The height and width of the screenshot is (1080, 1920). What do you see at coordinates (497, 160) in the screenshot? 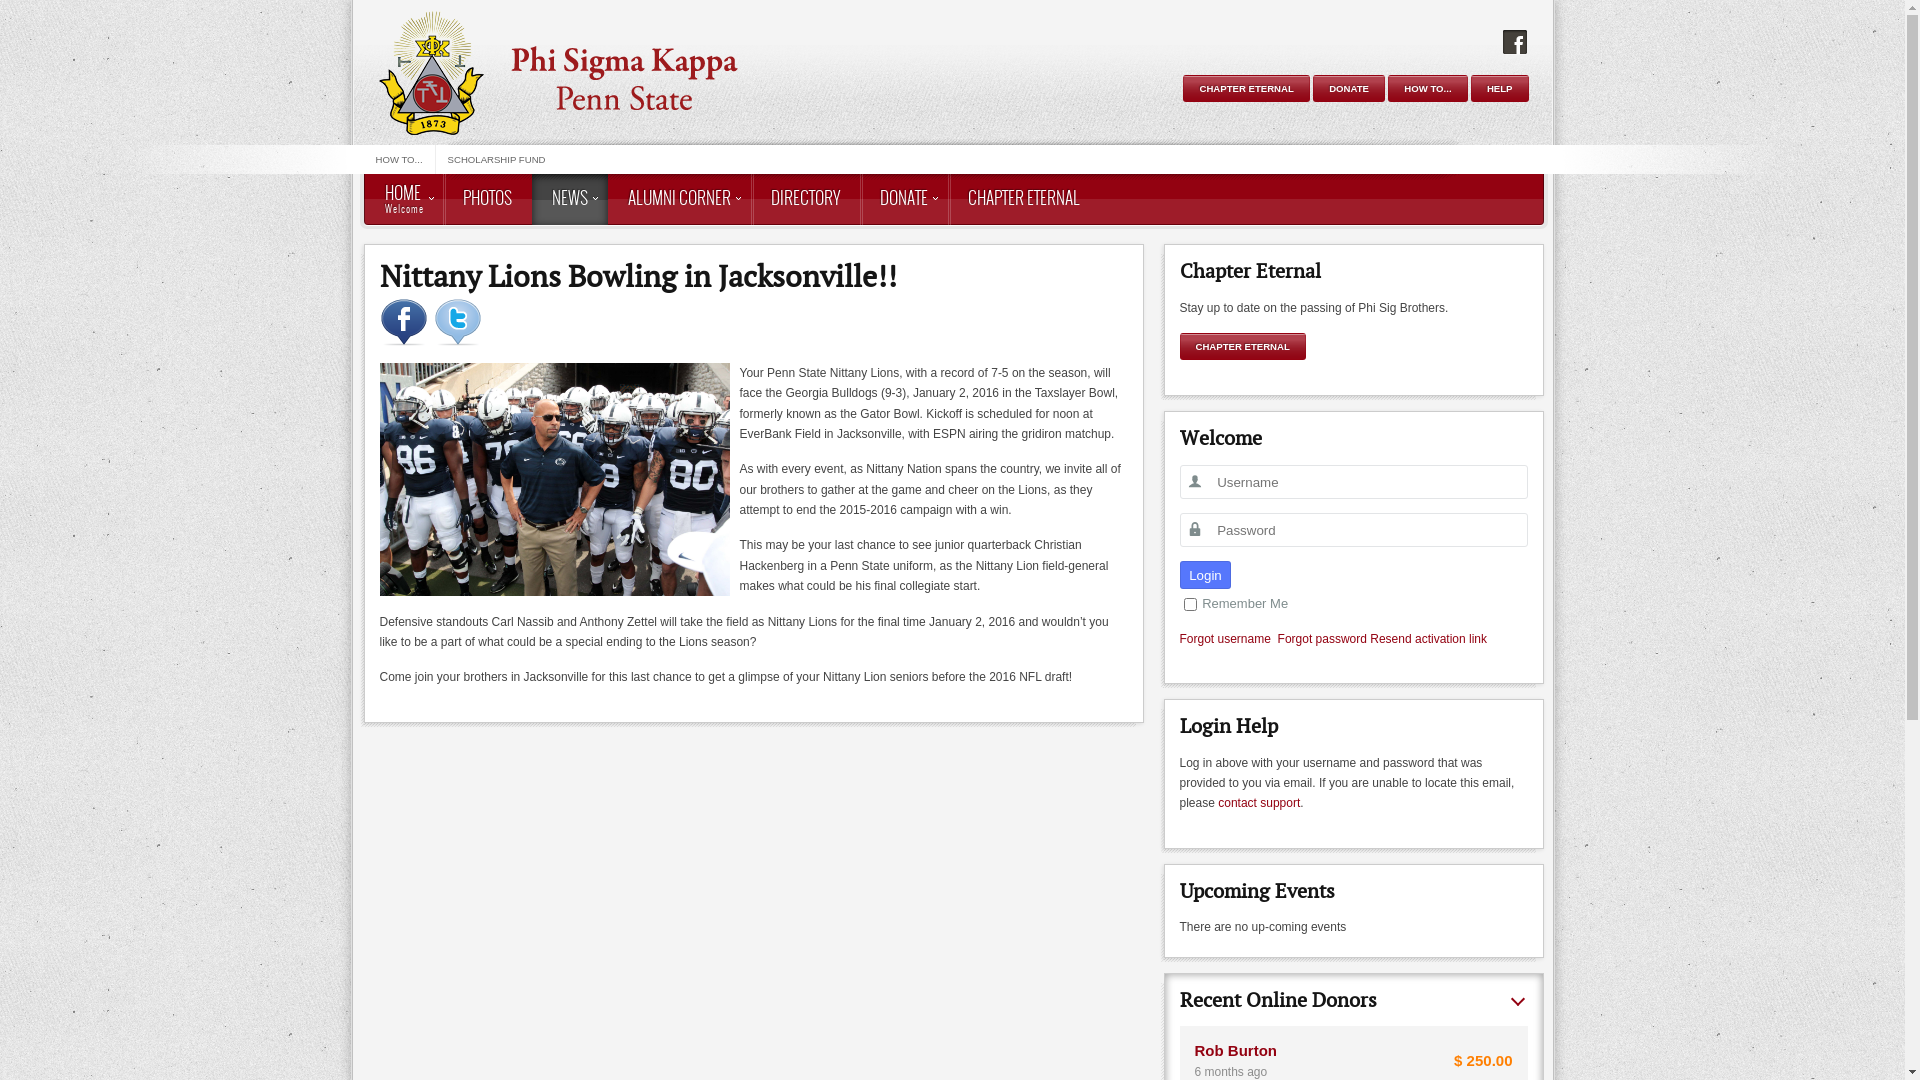
I see `SCHOLARSHIP FUND` at bounding box center [497, 160].